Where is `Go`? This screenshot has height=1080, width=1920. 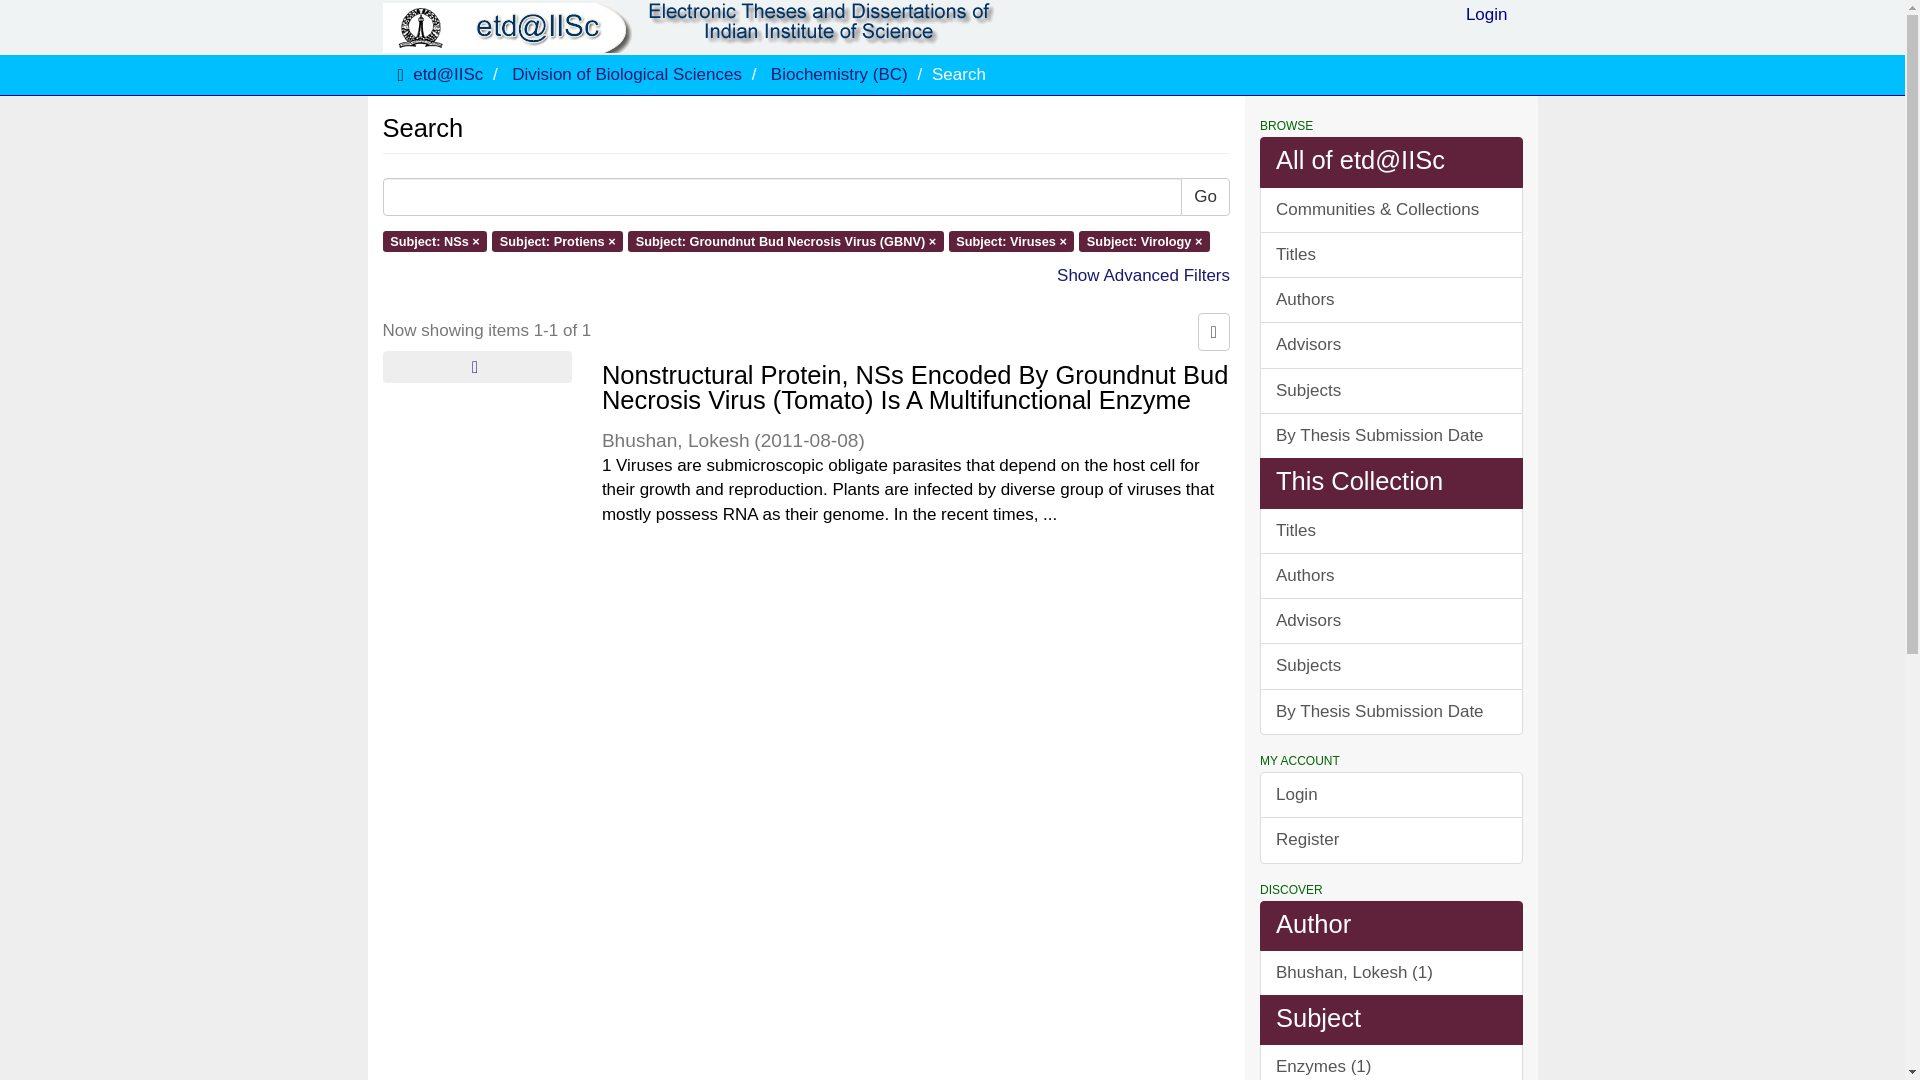 Go is located at coordinates (1205, 197).